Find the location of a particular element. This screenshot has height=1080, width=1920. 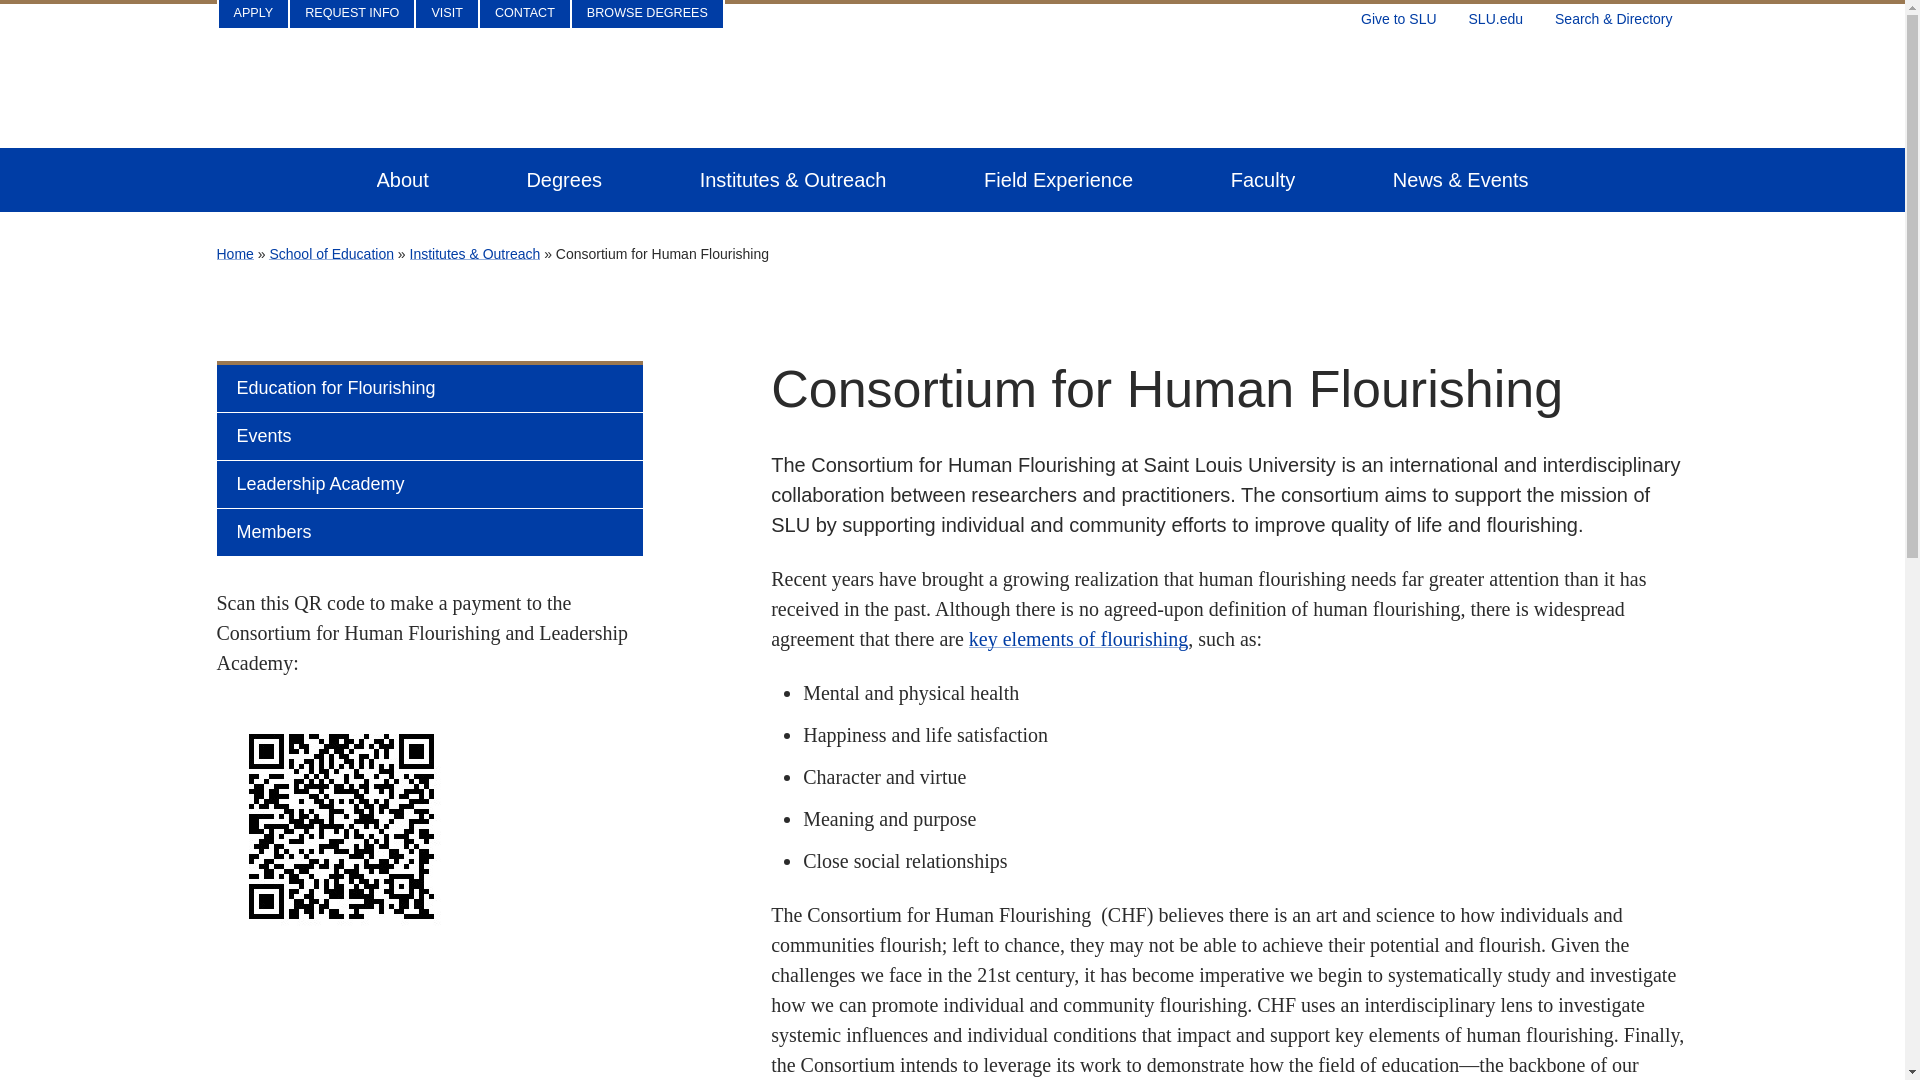

Give to SLU is located at coordinates (1398, 14).